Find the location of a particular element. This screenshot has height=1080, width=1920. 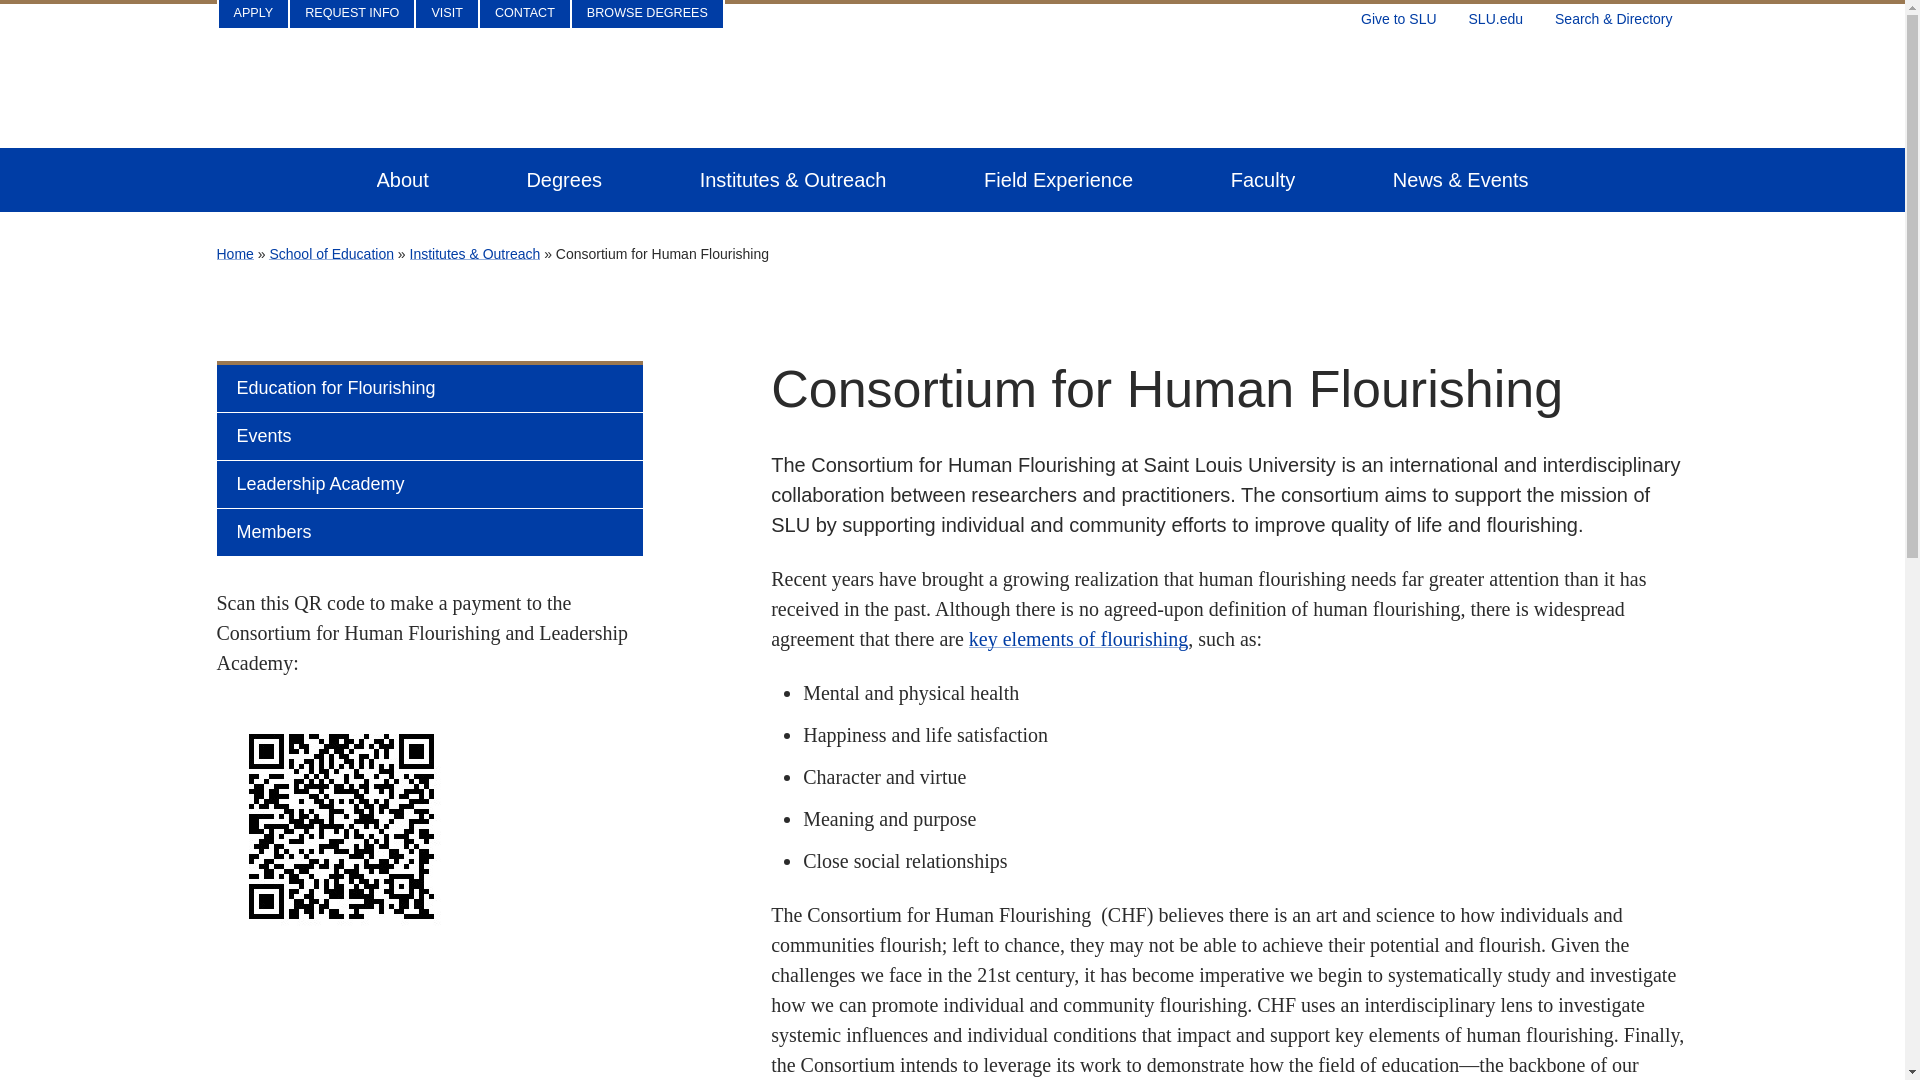

Give to SLU is located at coordinates (1398, 14).